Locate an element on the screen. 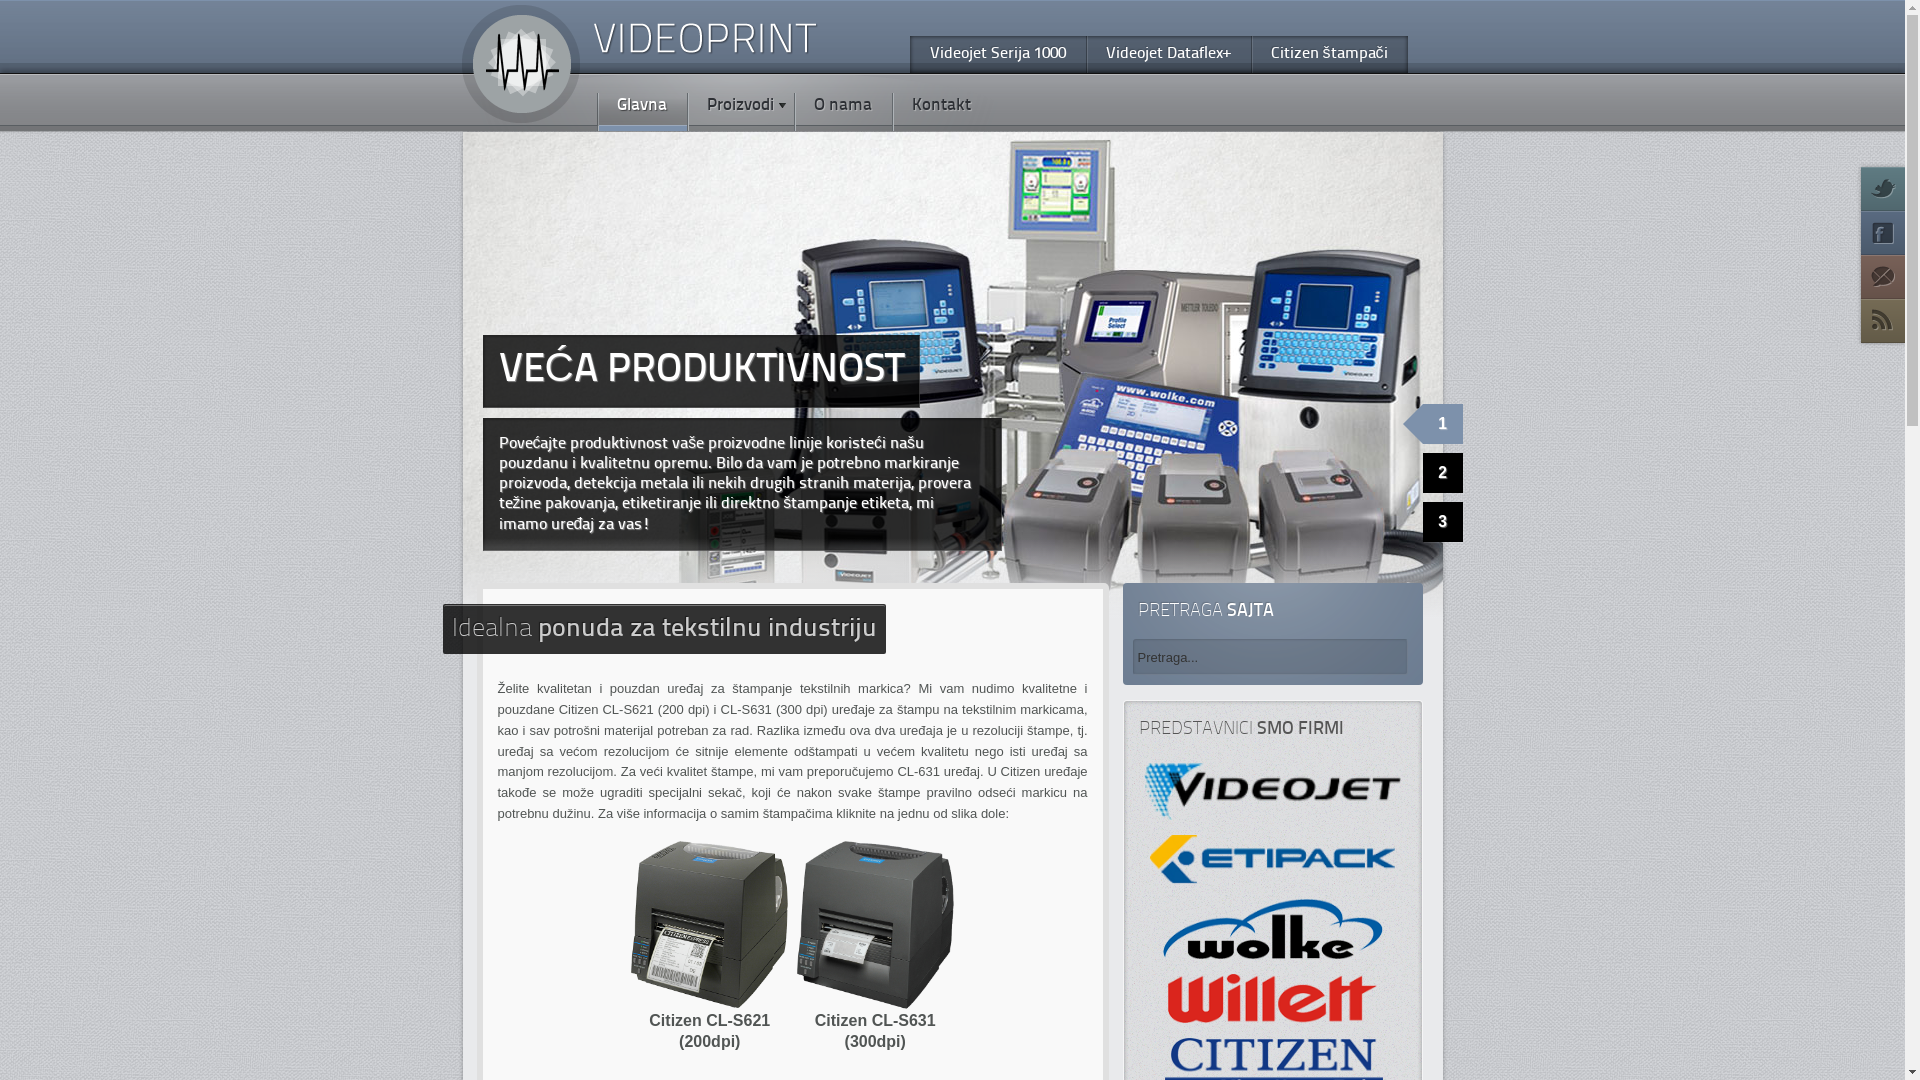 The width and height of the screenshot is (1920, 1080). Proizvodi is located at coordinates (740, 103).